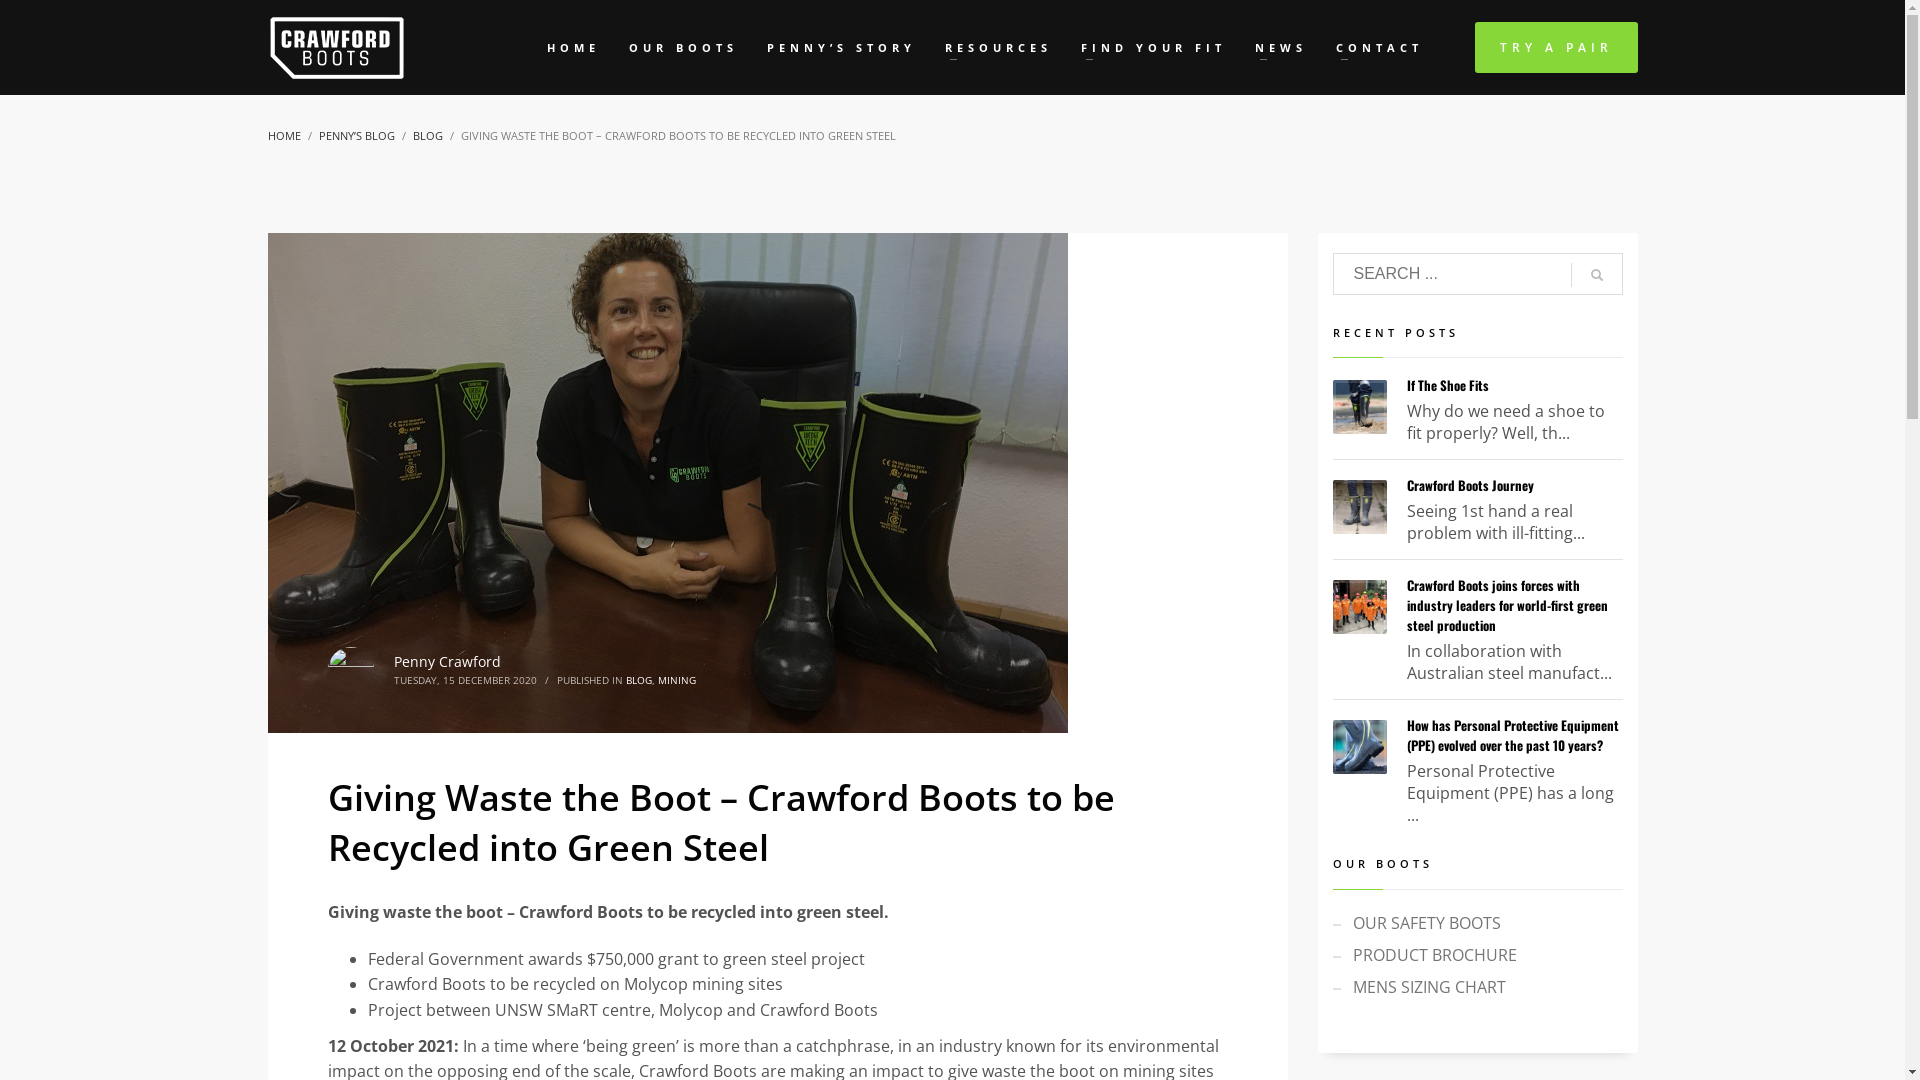  I want to click on Crawford Boots Journey, so click(1470, 485).